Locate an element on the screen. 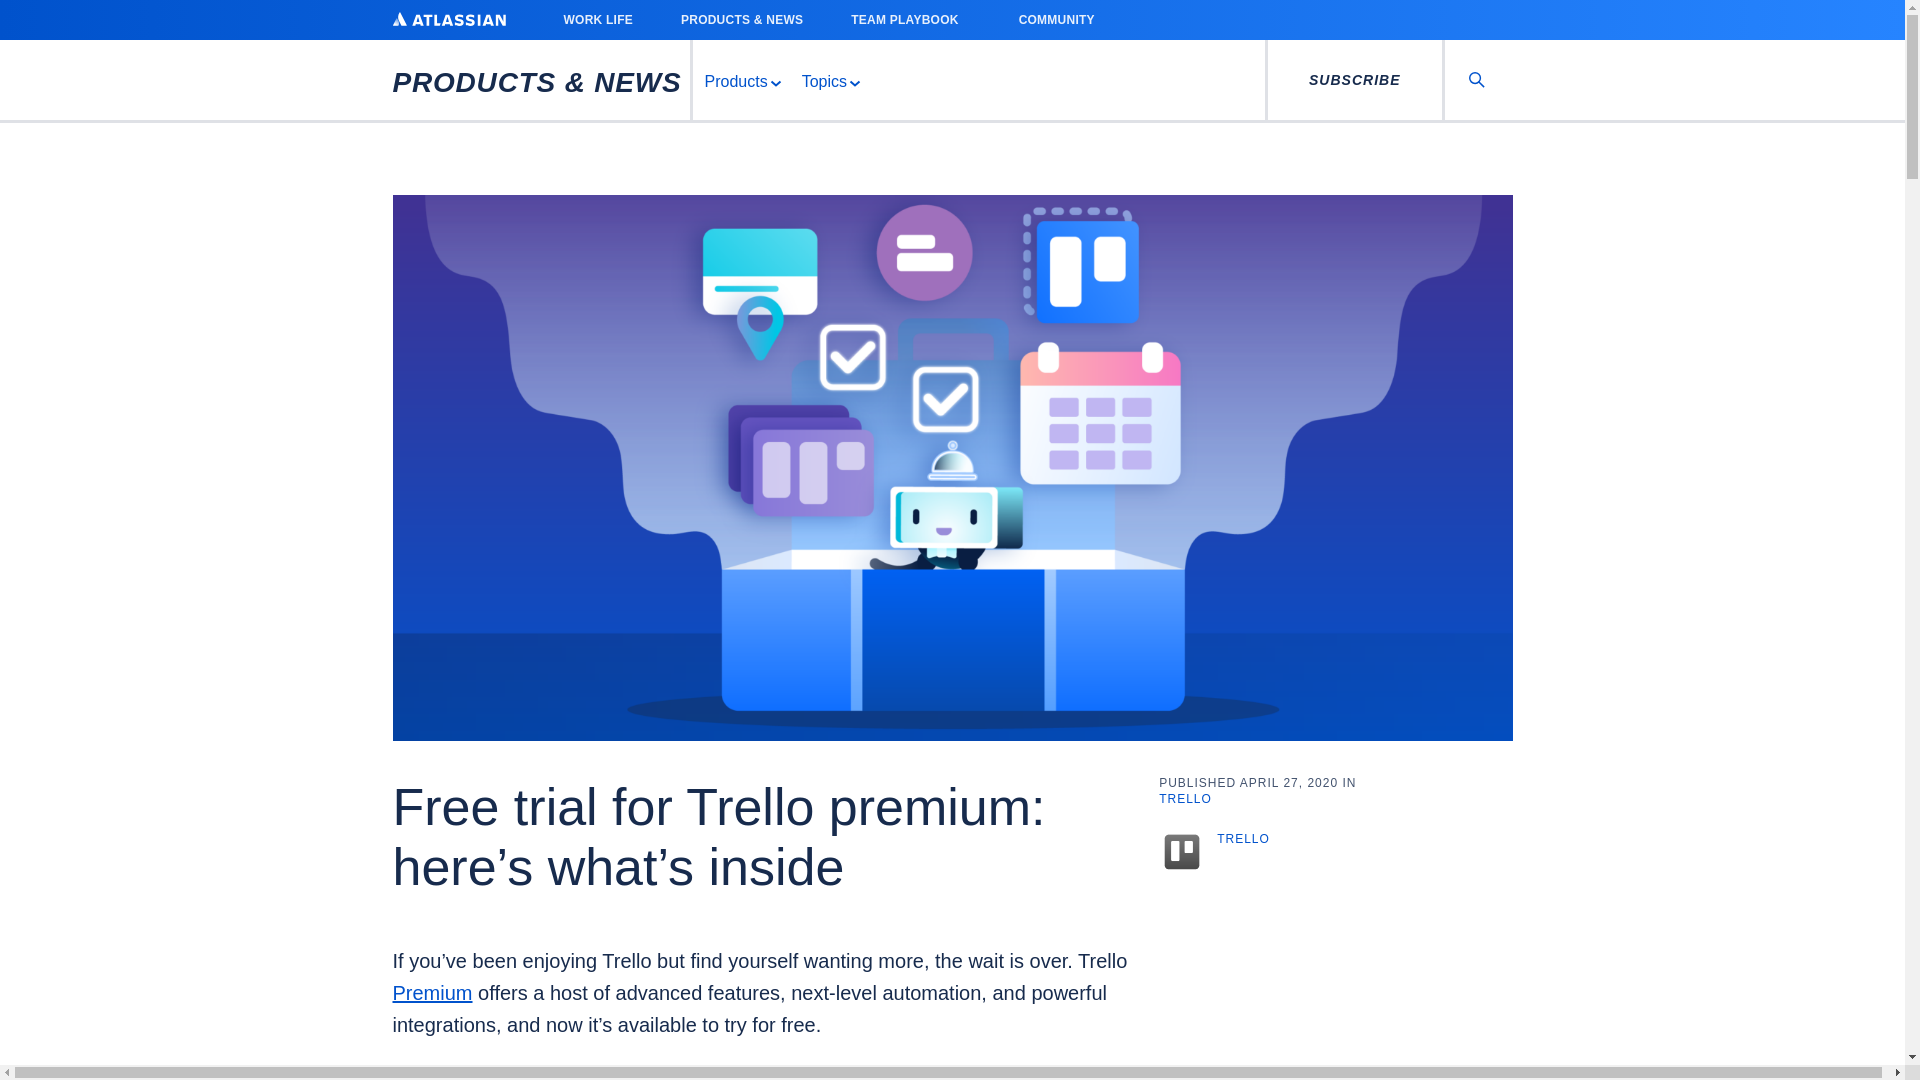  Products is located at coordinates (740, 81).